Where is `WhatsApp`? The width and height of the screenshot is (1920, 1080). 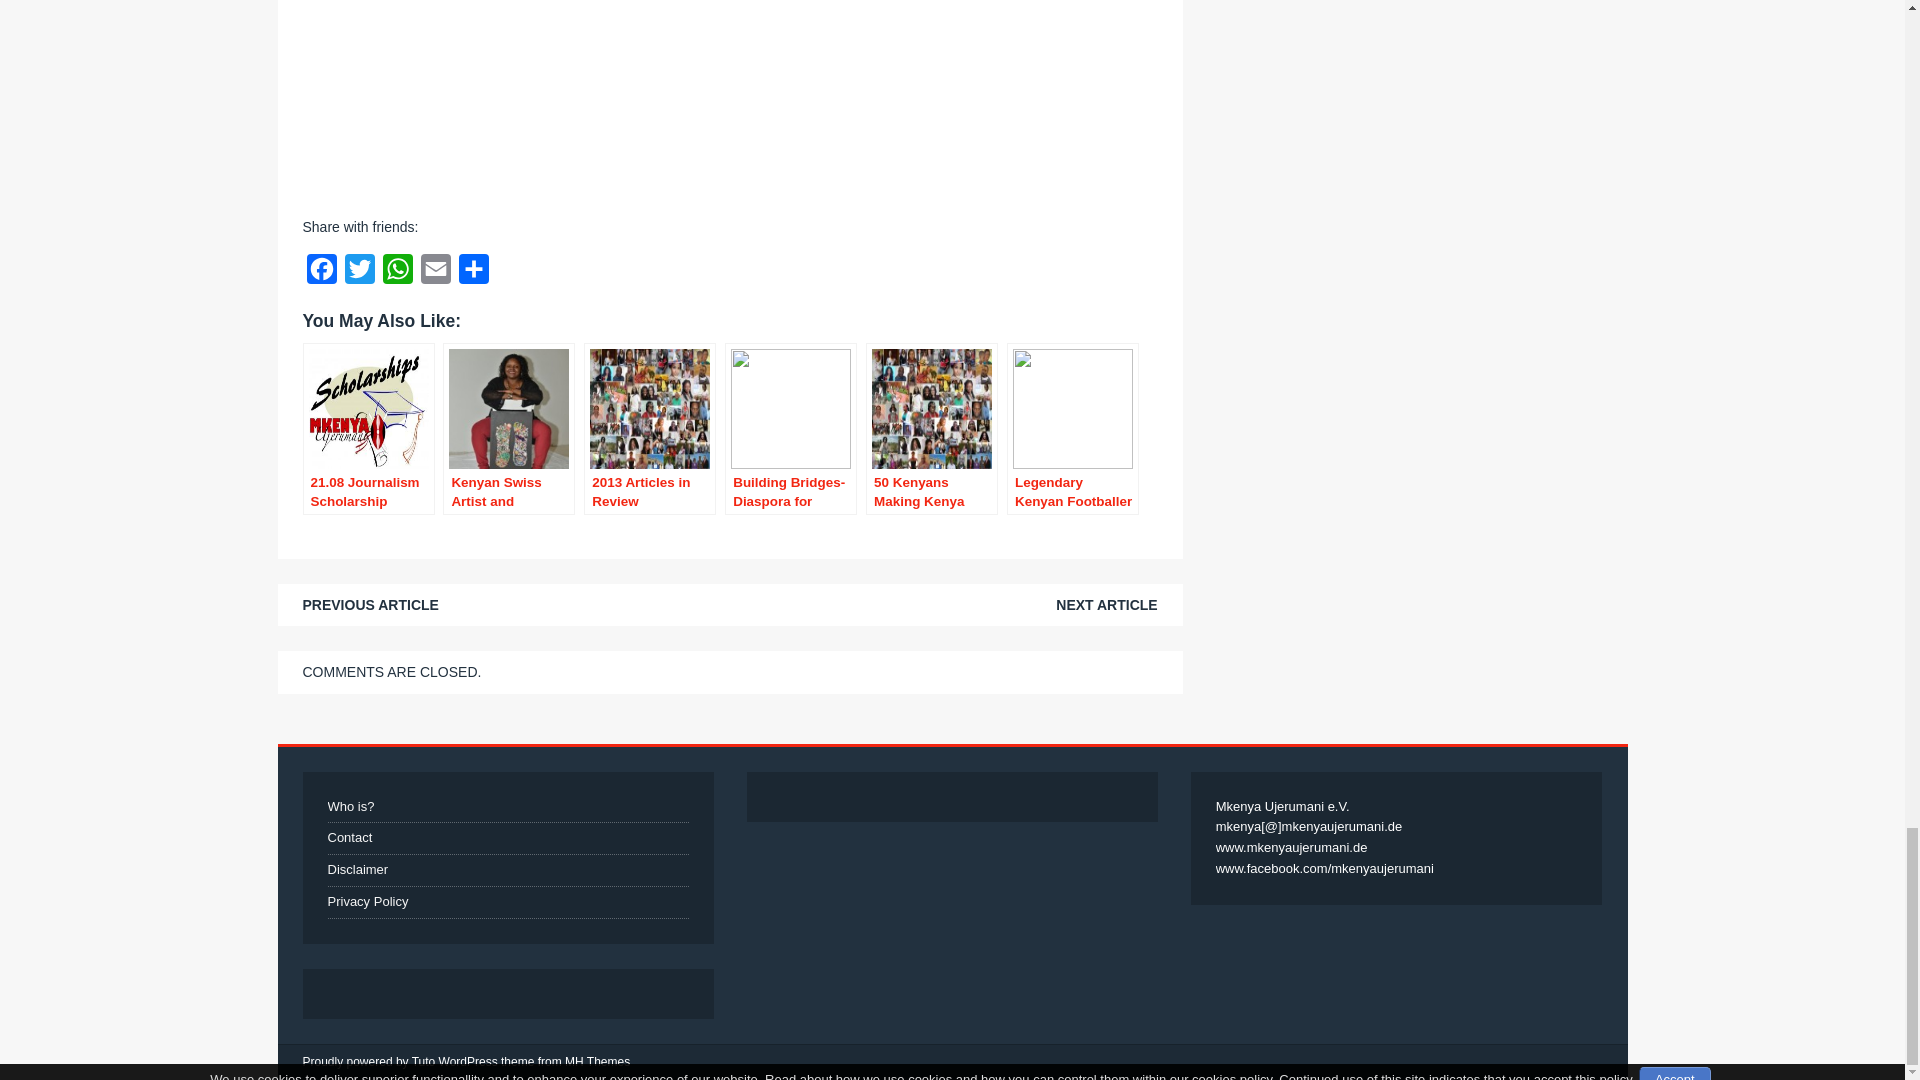
WhatsApp is located at coordinates (397, 273).